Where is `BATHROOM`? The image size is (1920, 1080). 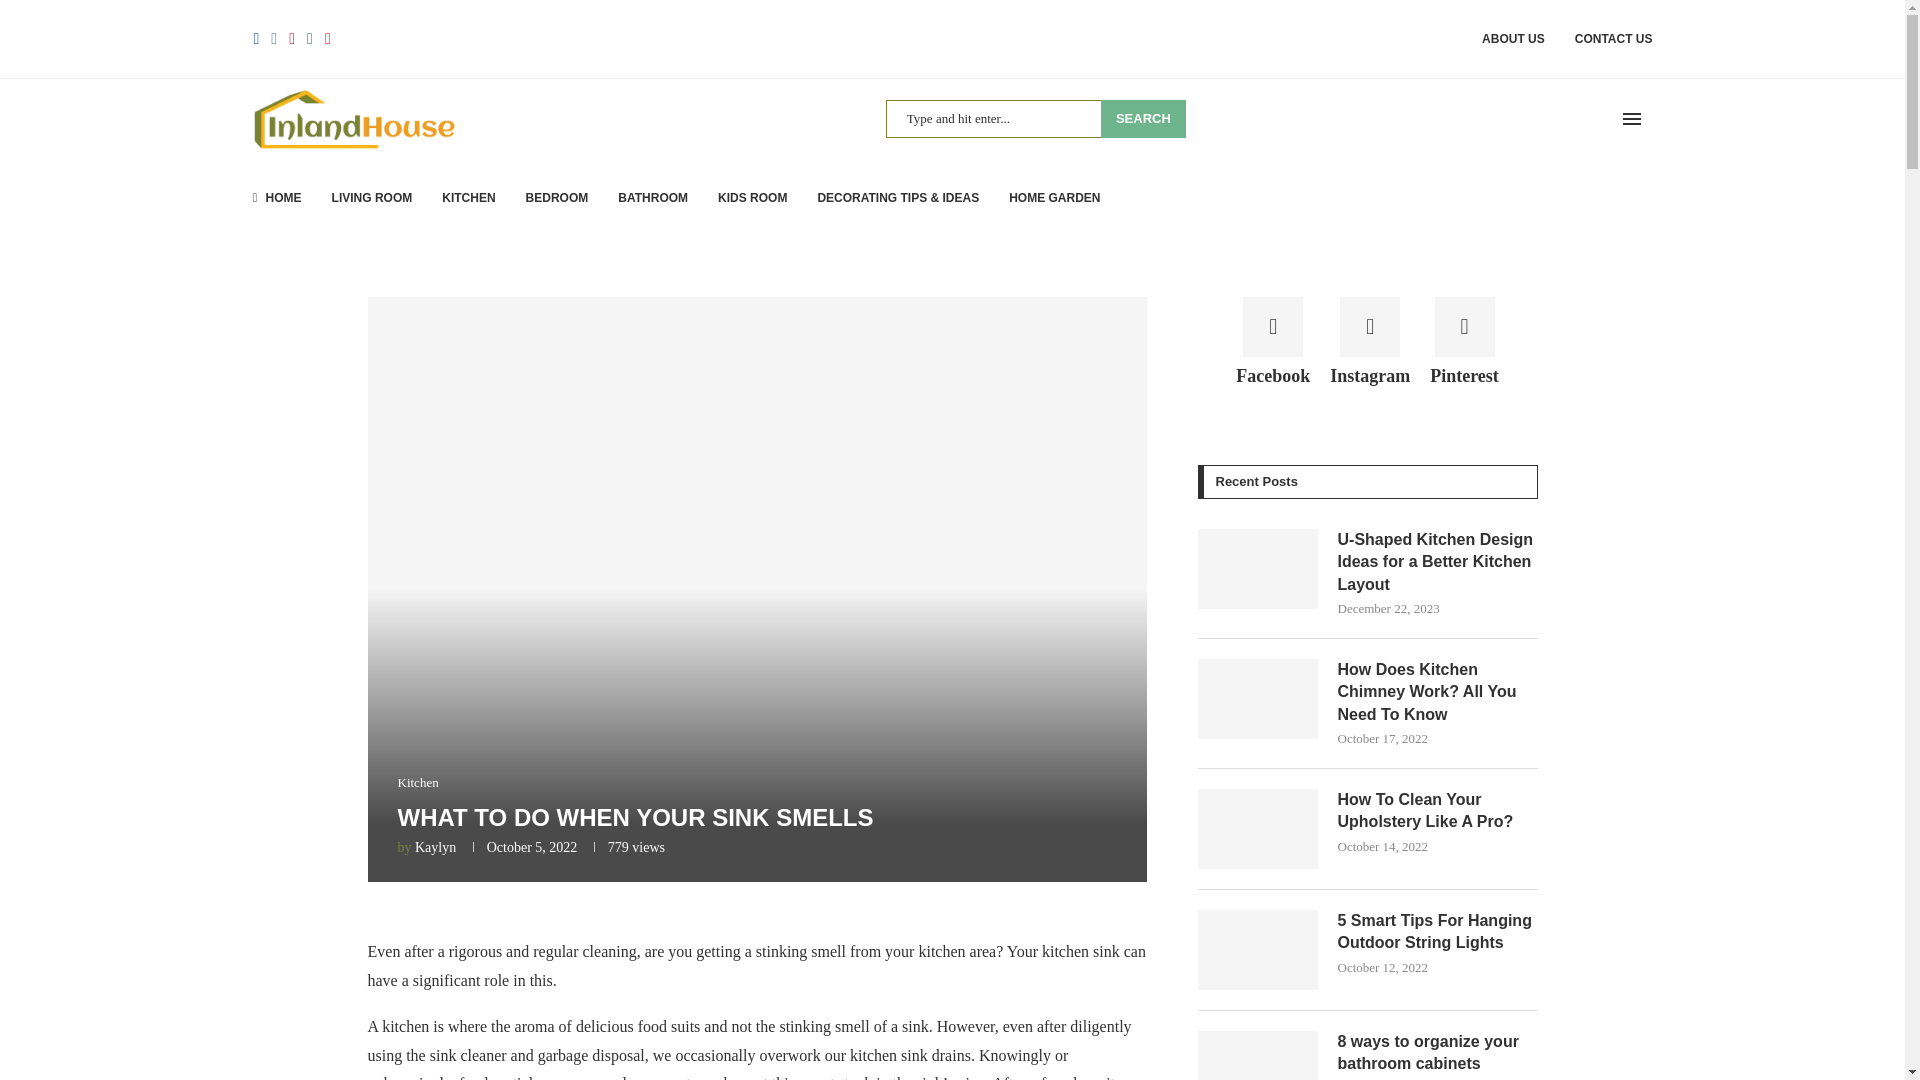
BATHROOM is located at coordinates (652, 197).